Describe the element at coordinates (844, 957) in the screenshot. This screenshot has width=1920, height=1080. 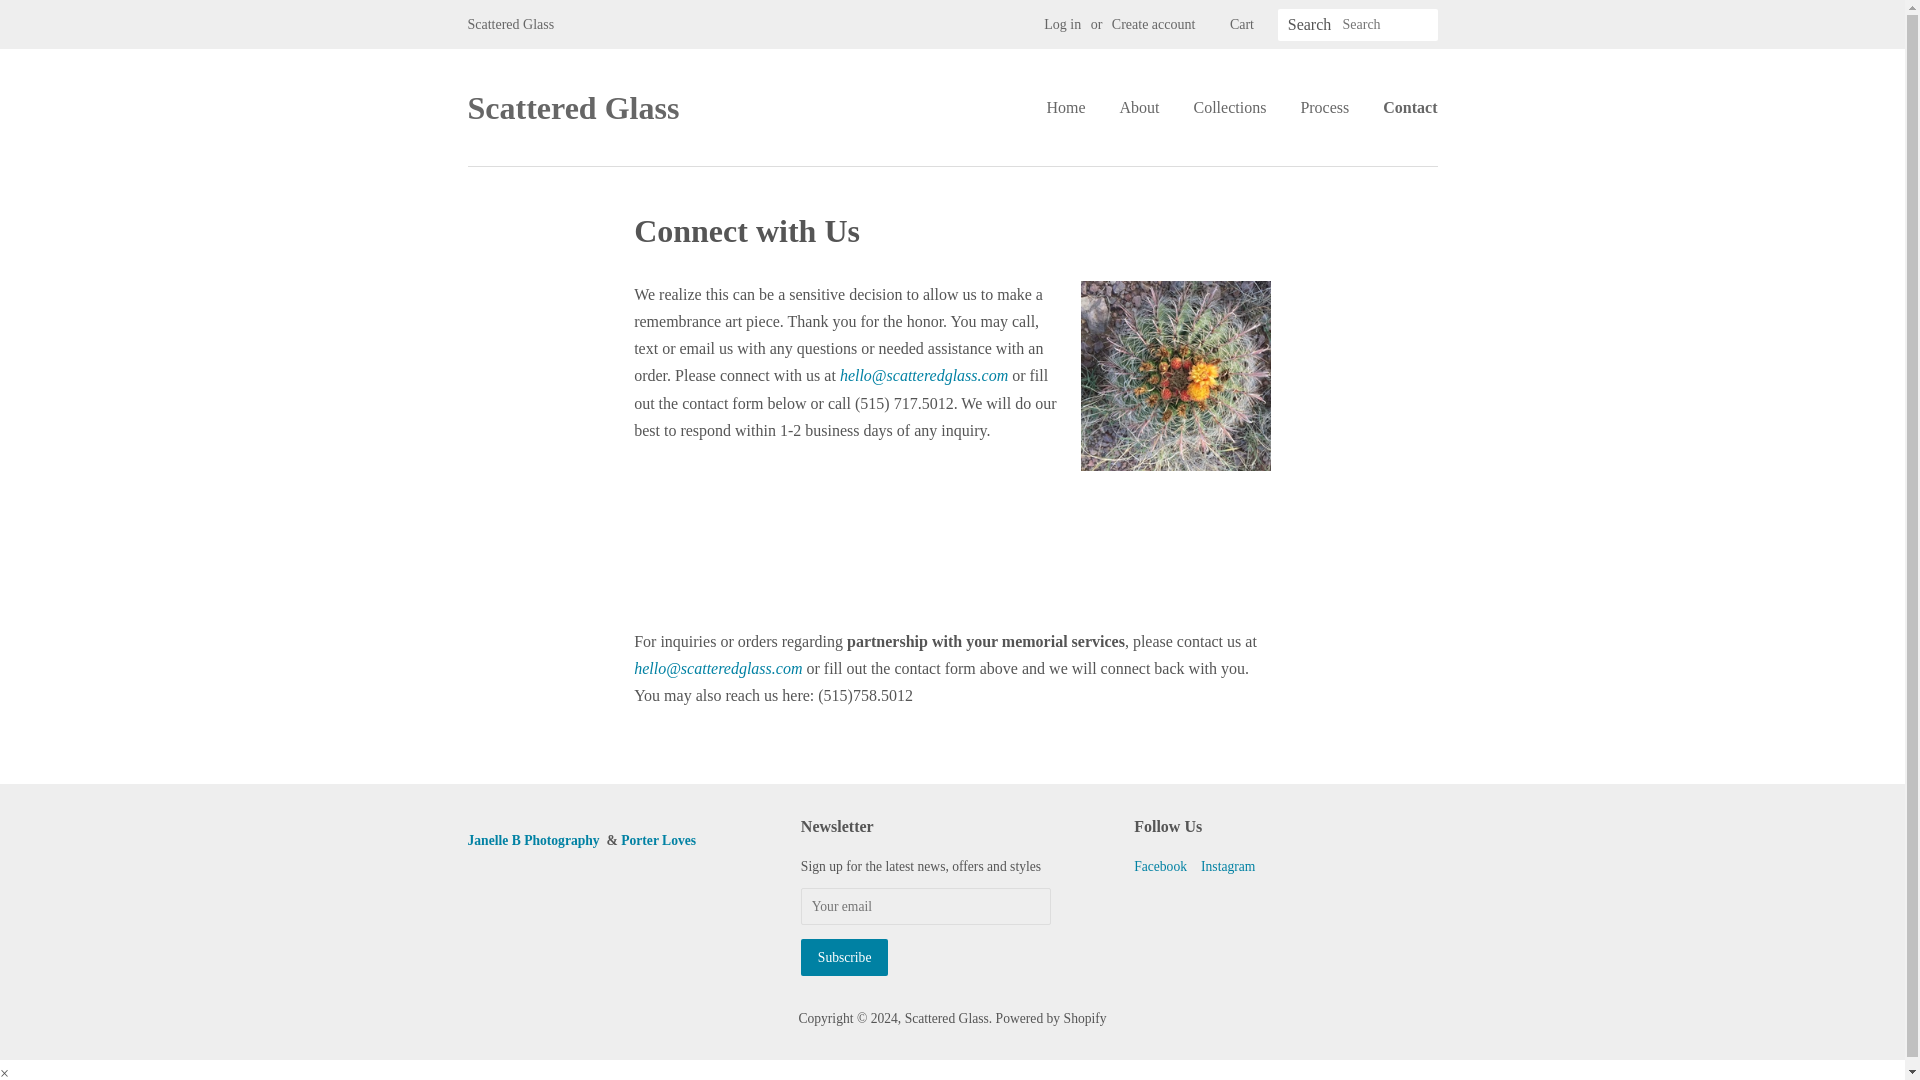
I see `Subscribe` at that location.